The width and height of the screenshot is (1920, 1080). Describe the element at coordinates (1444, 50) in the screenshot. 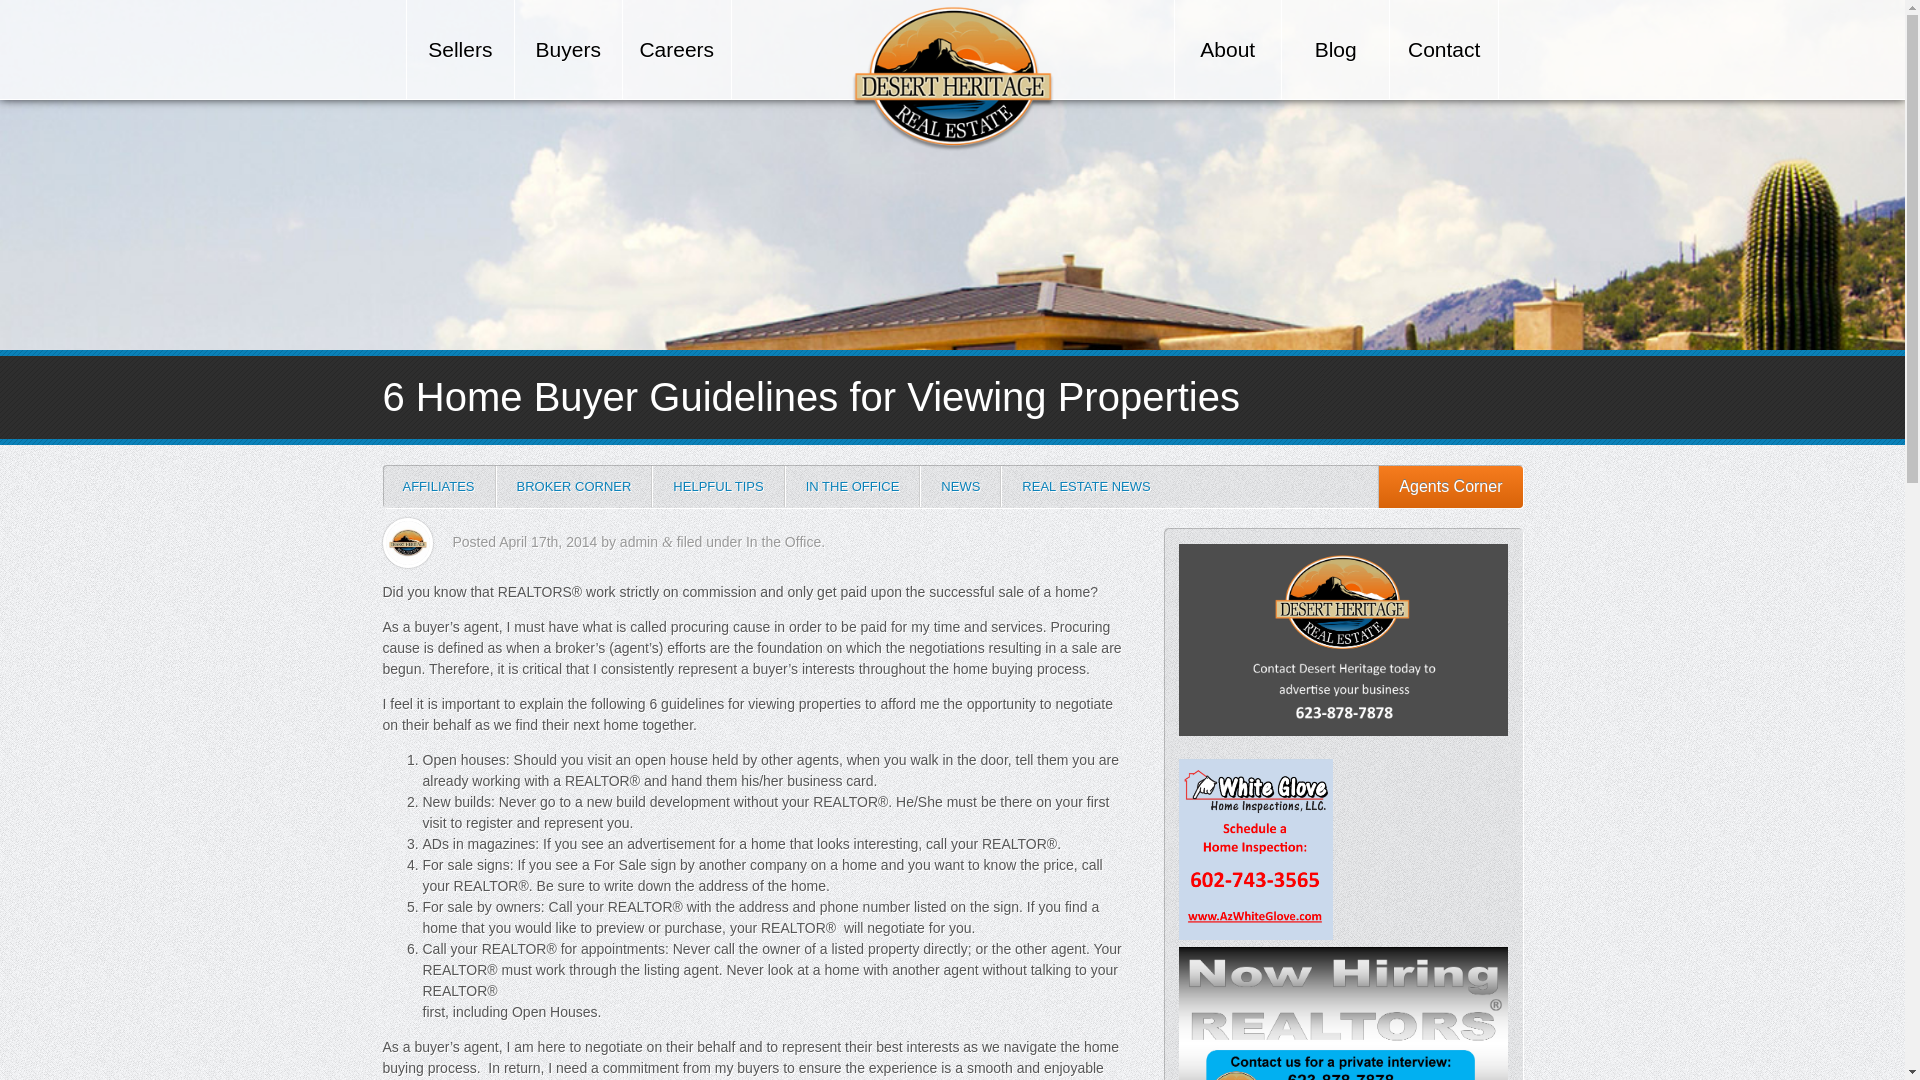

I see `Contact` at that location.